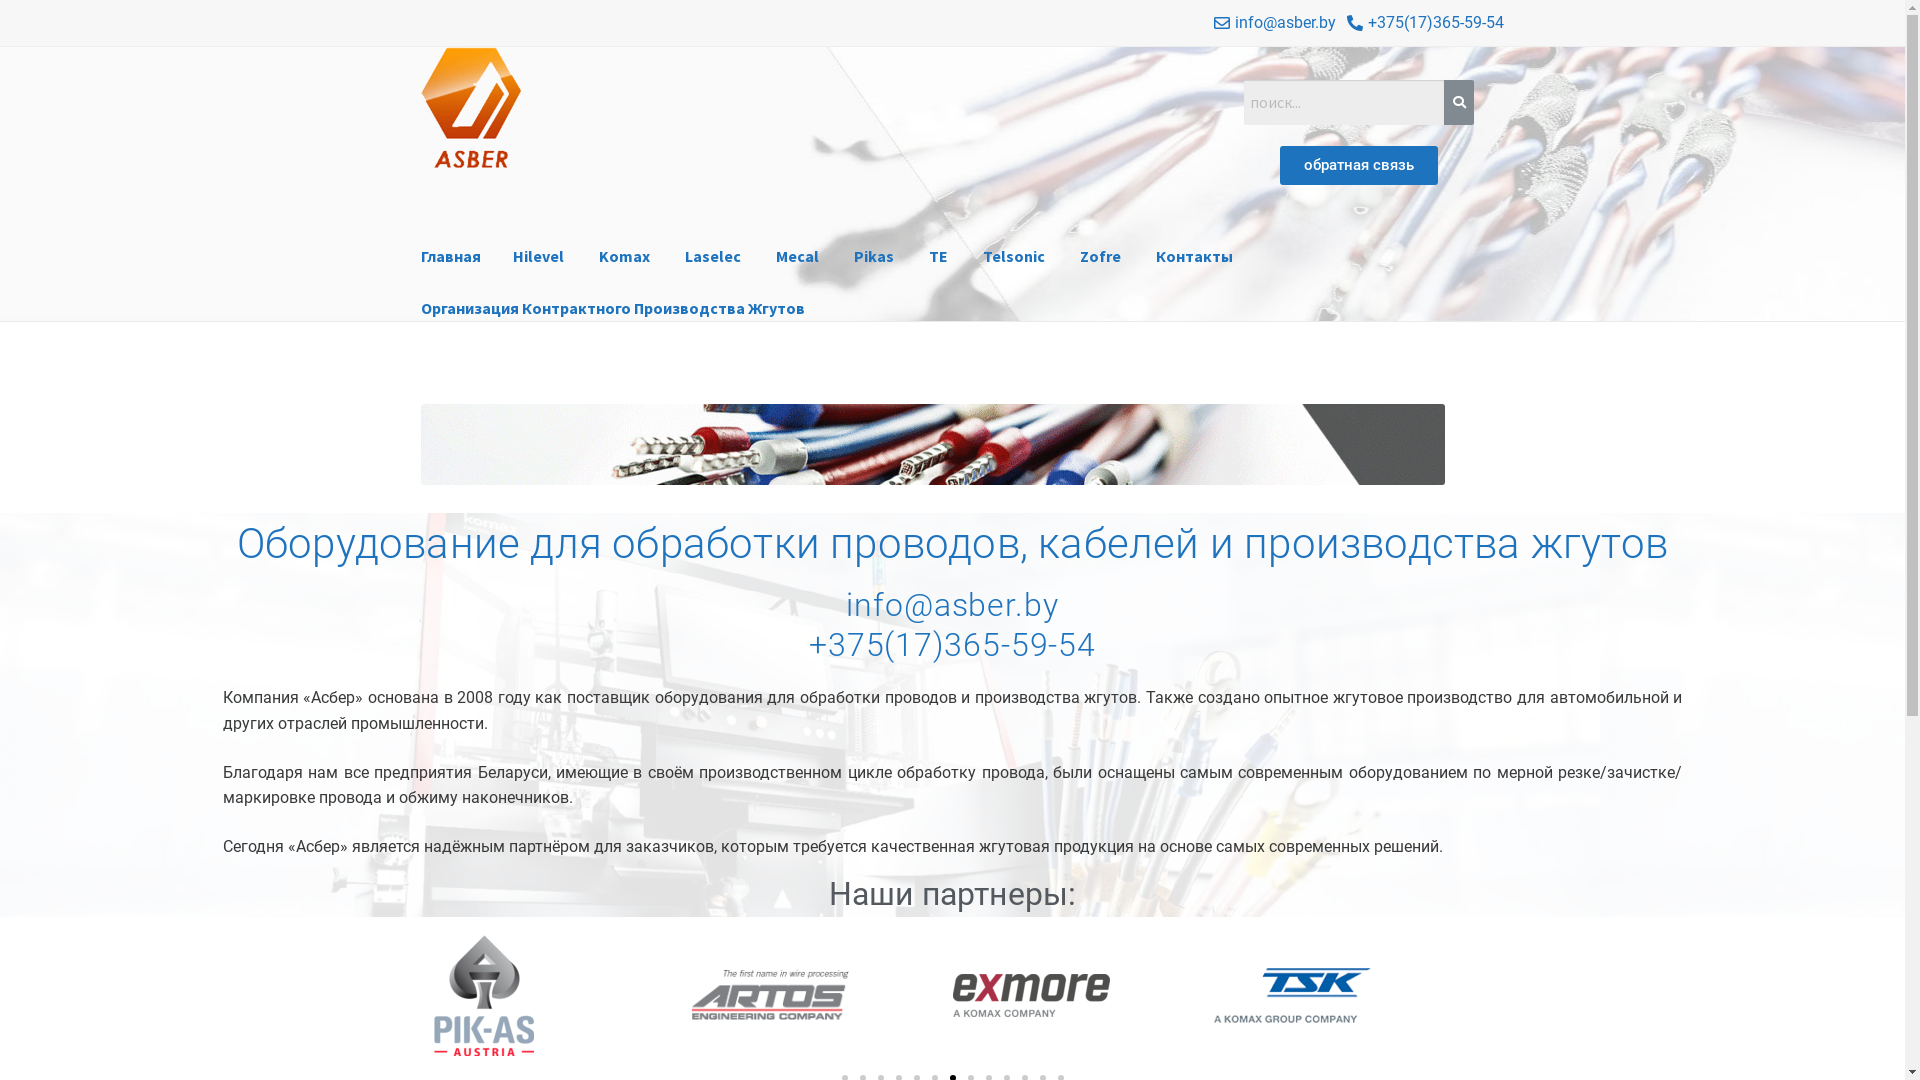  I want to click on Telsonic, so click(1014, 257).